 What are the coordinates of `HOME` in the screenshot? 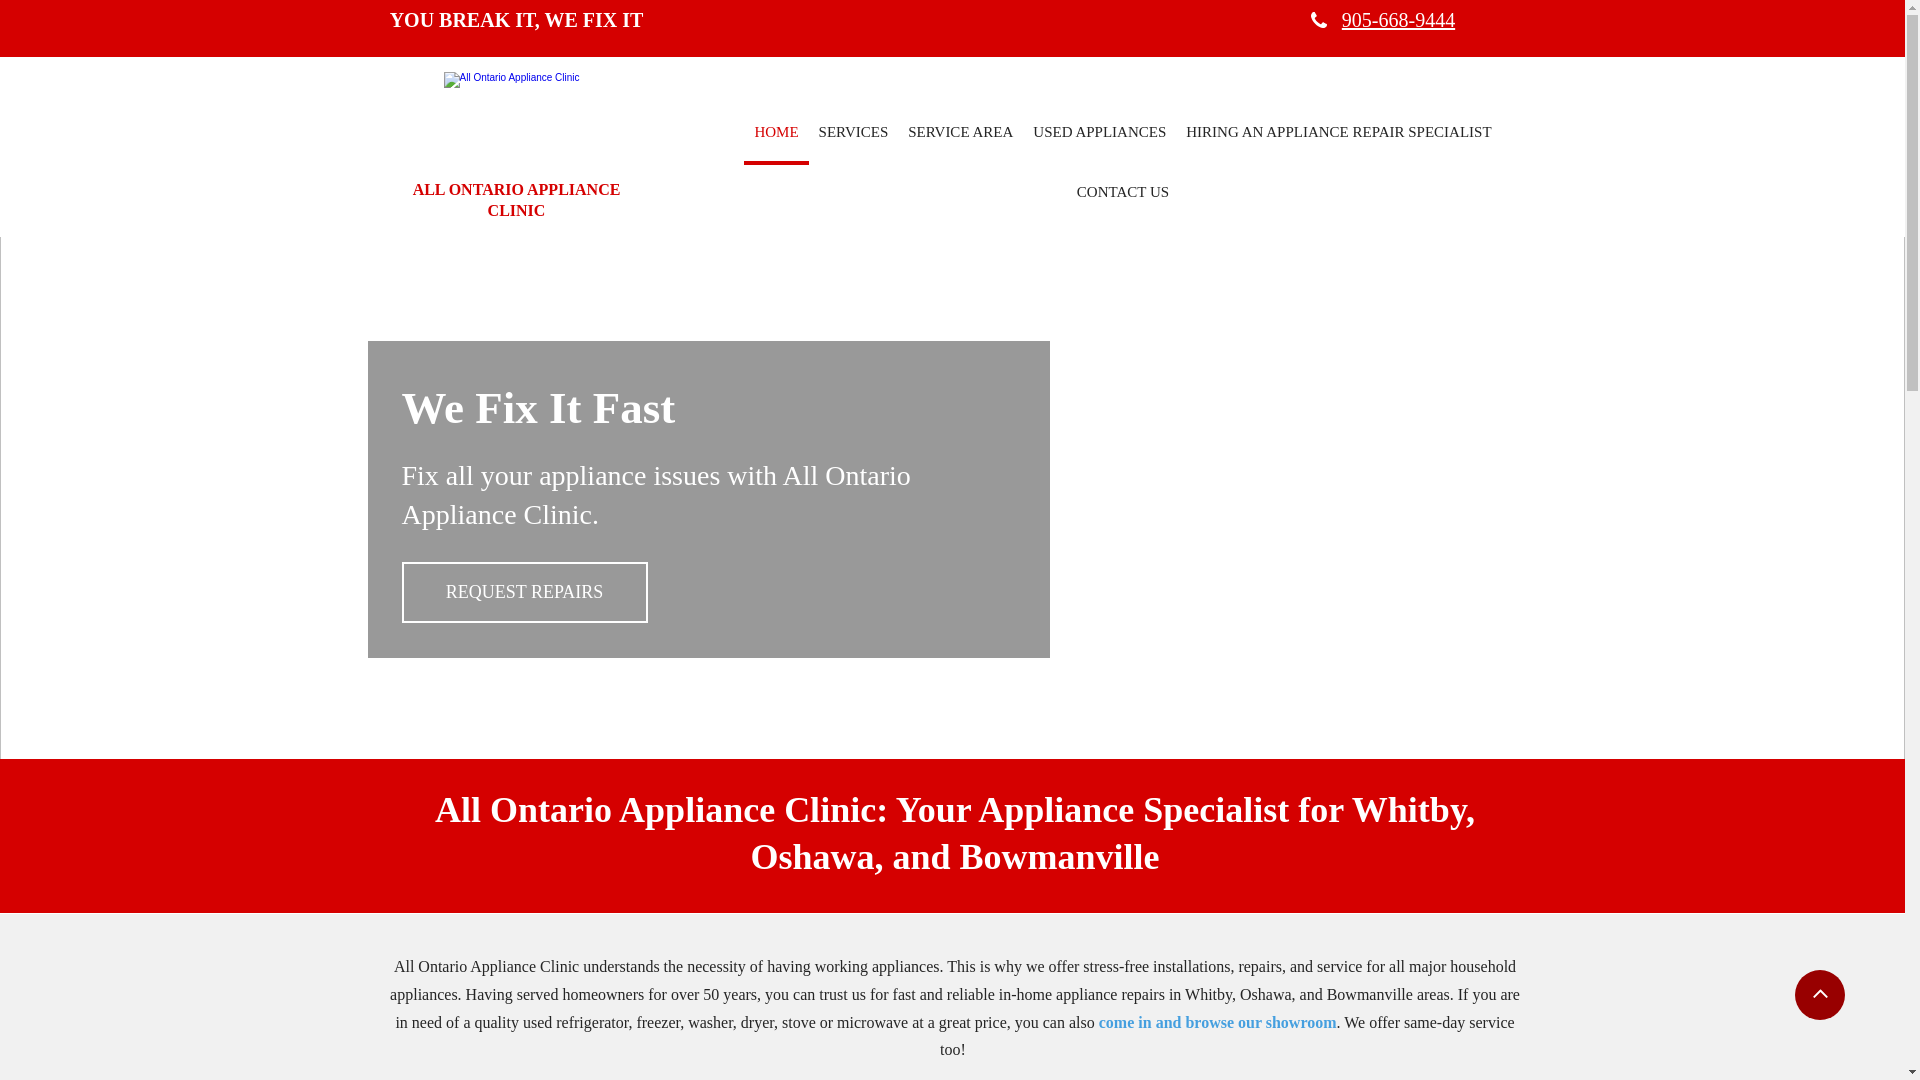 It's located at (776, 135).